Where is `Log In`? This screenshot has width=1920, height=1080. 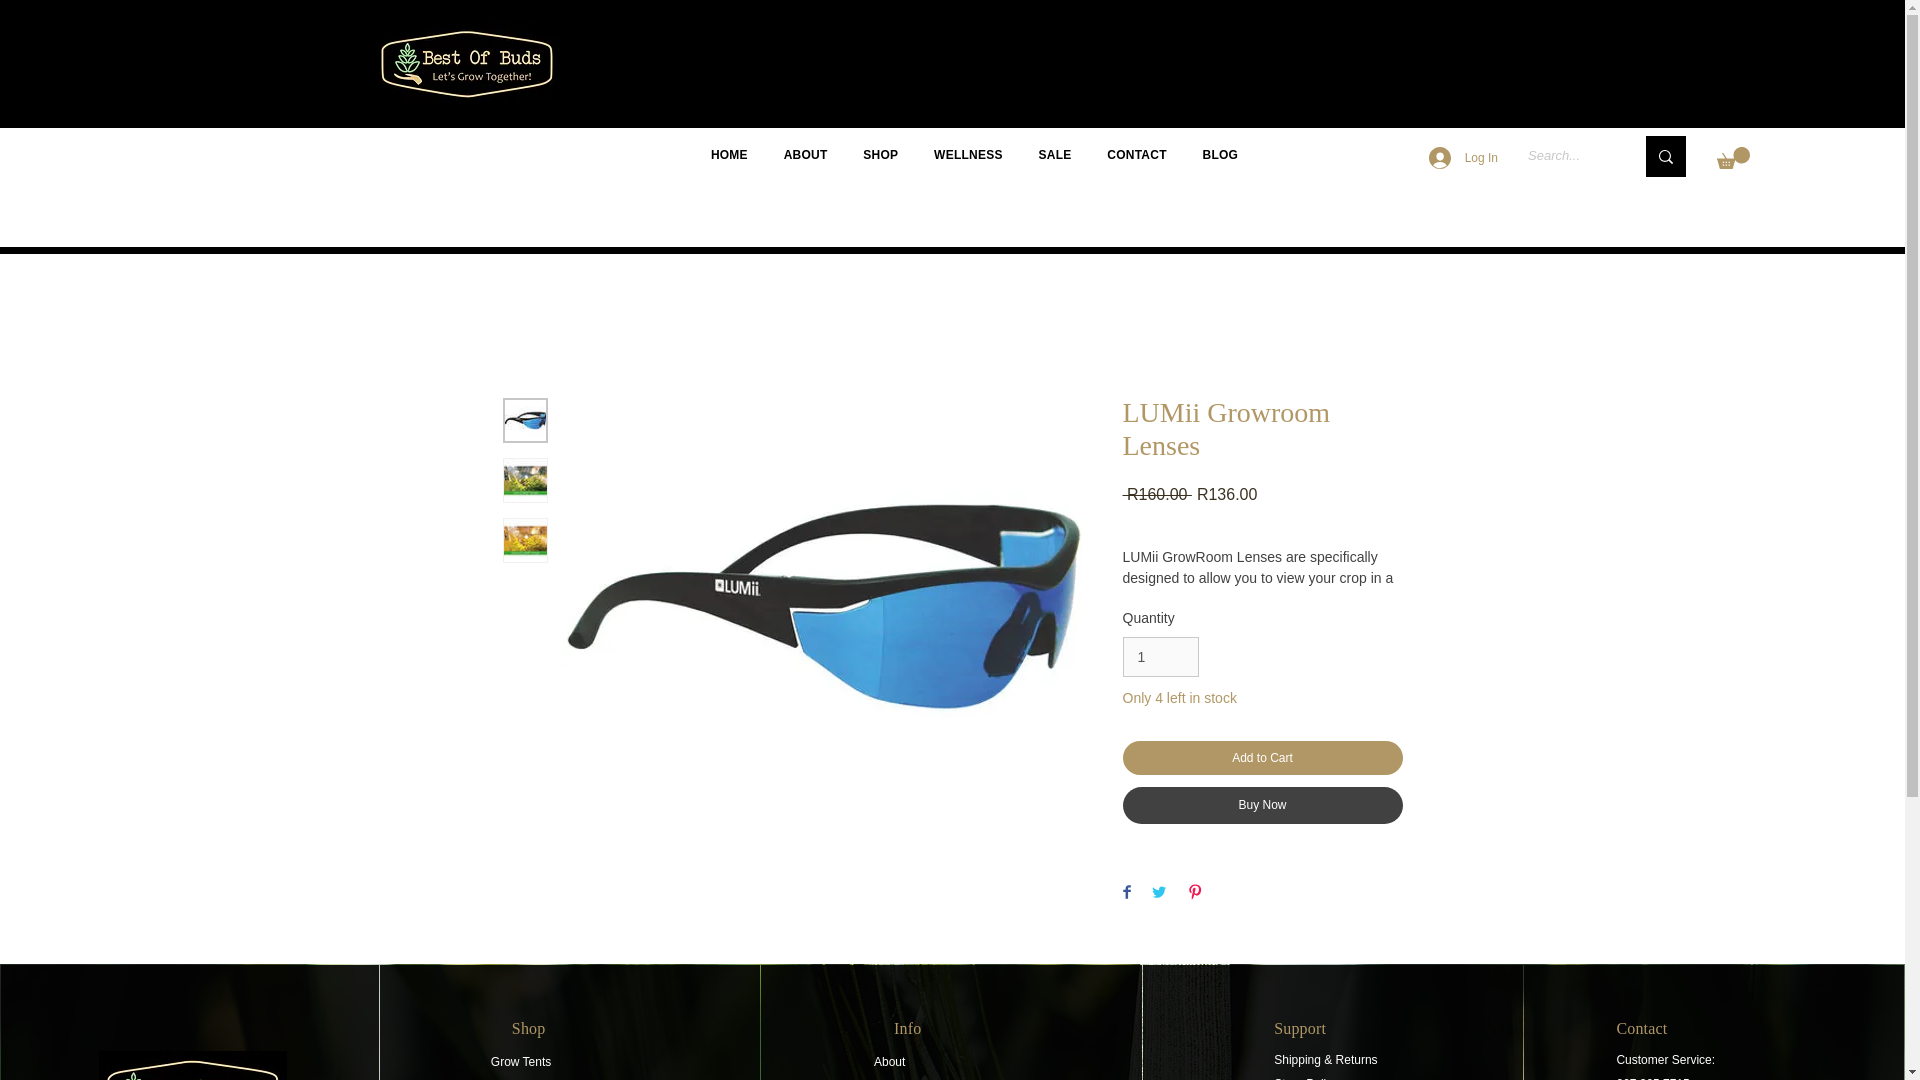 Log In is located at coordinates (1464, 158).